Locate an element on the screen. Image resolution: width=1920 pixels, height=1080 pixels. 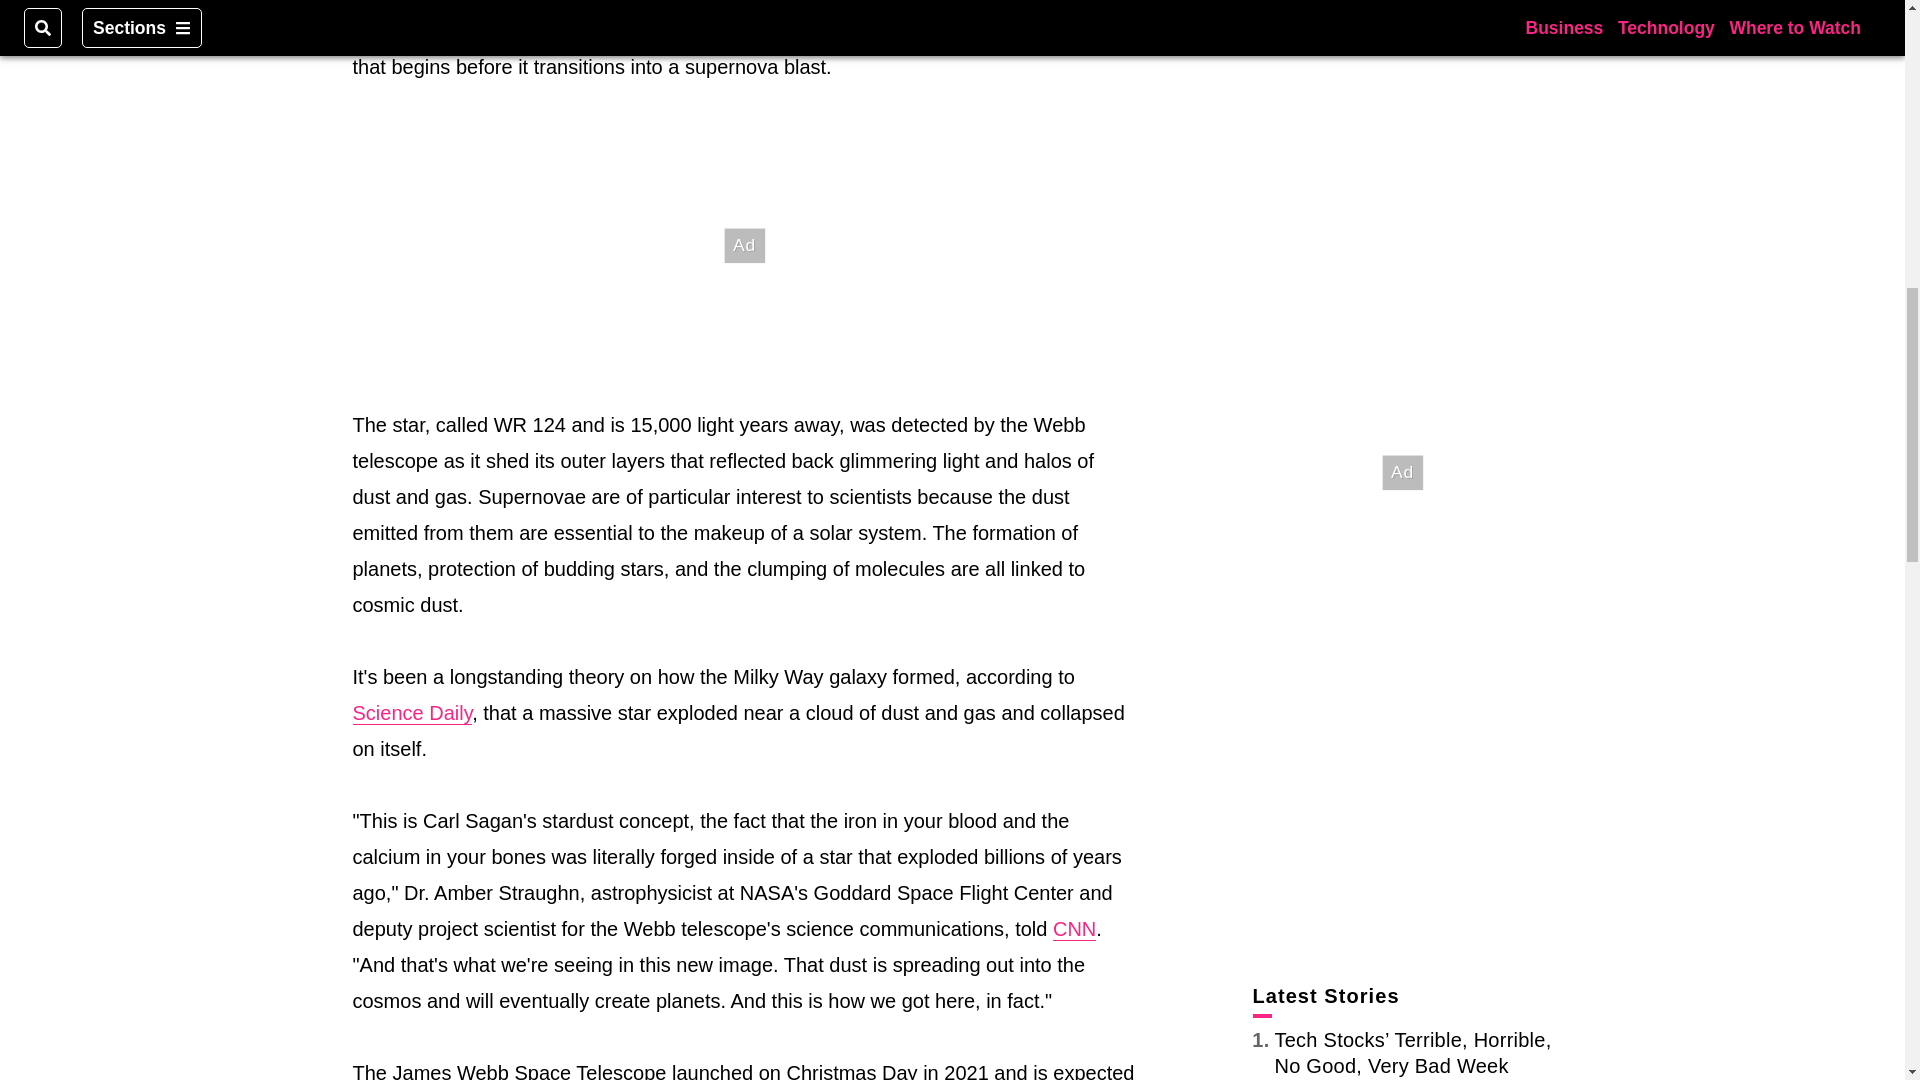
Science Daily is located at coordinates (412, 713).